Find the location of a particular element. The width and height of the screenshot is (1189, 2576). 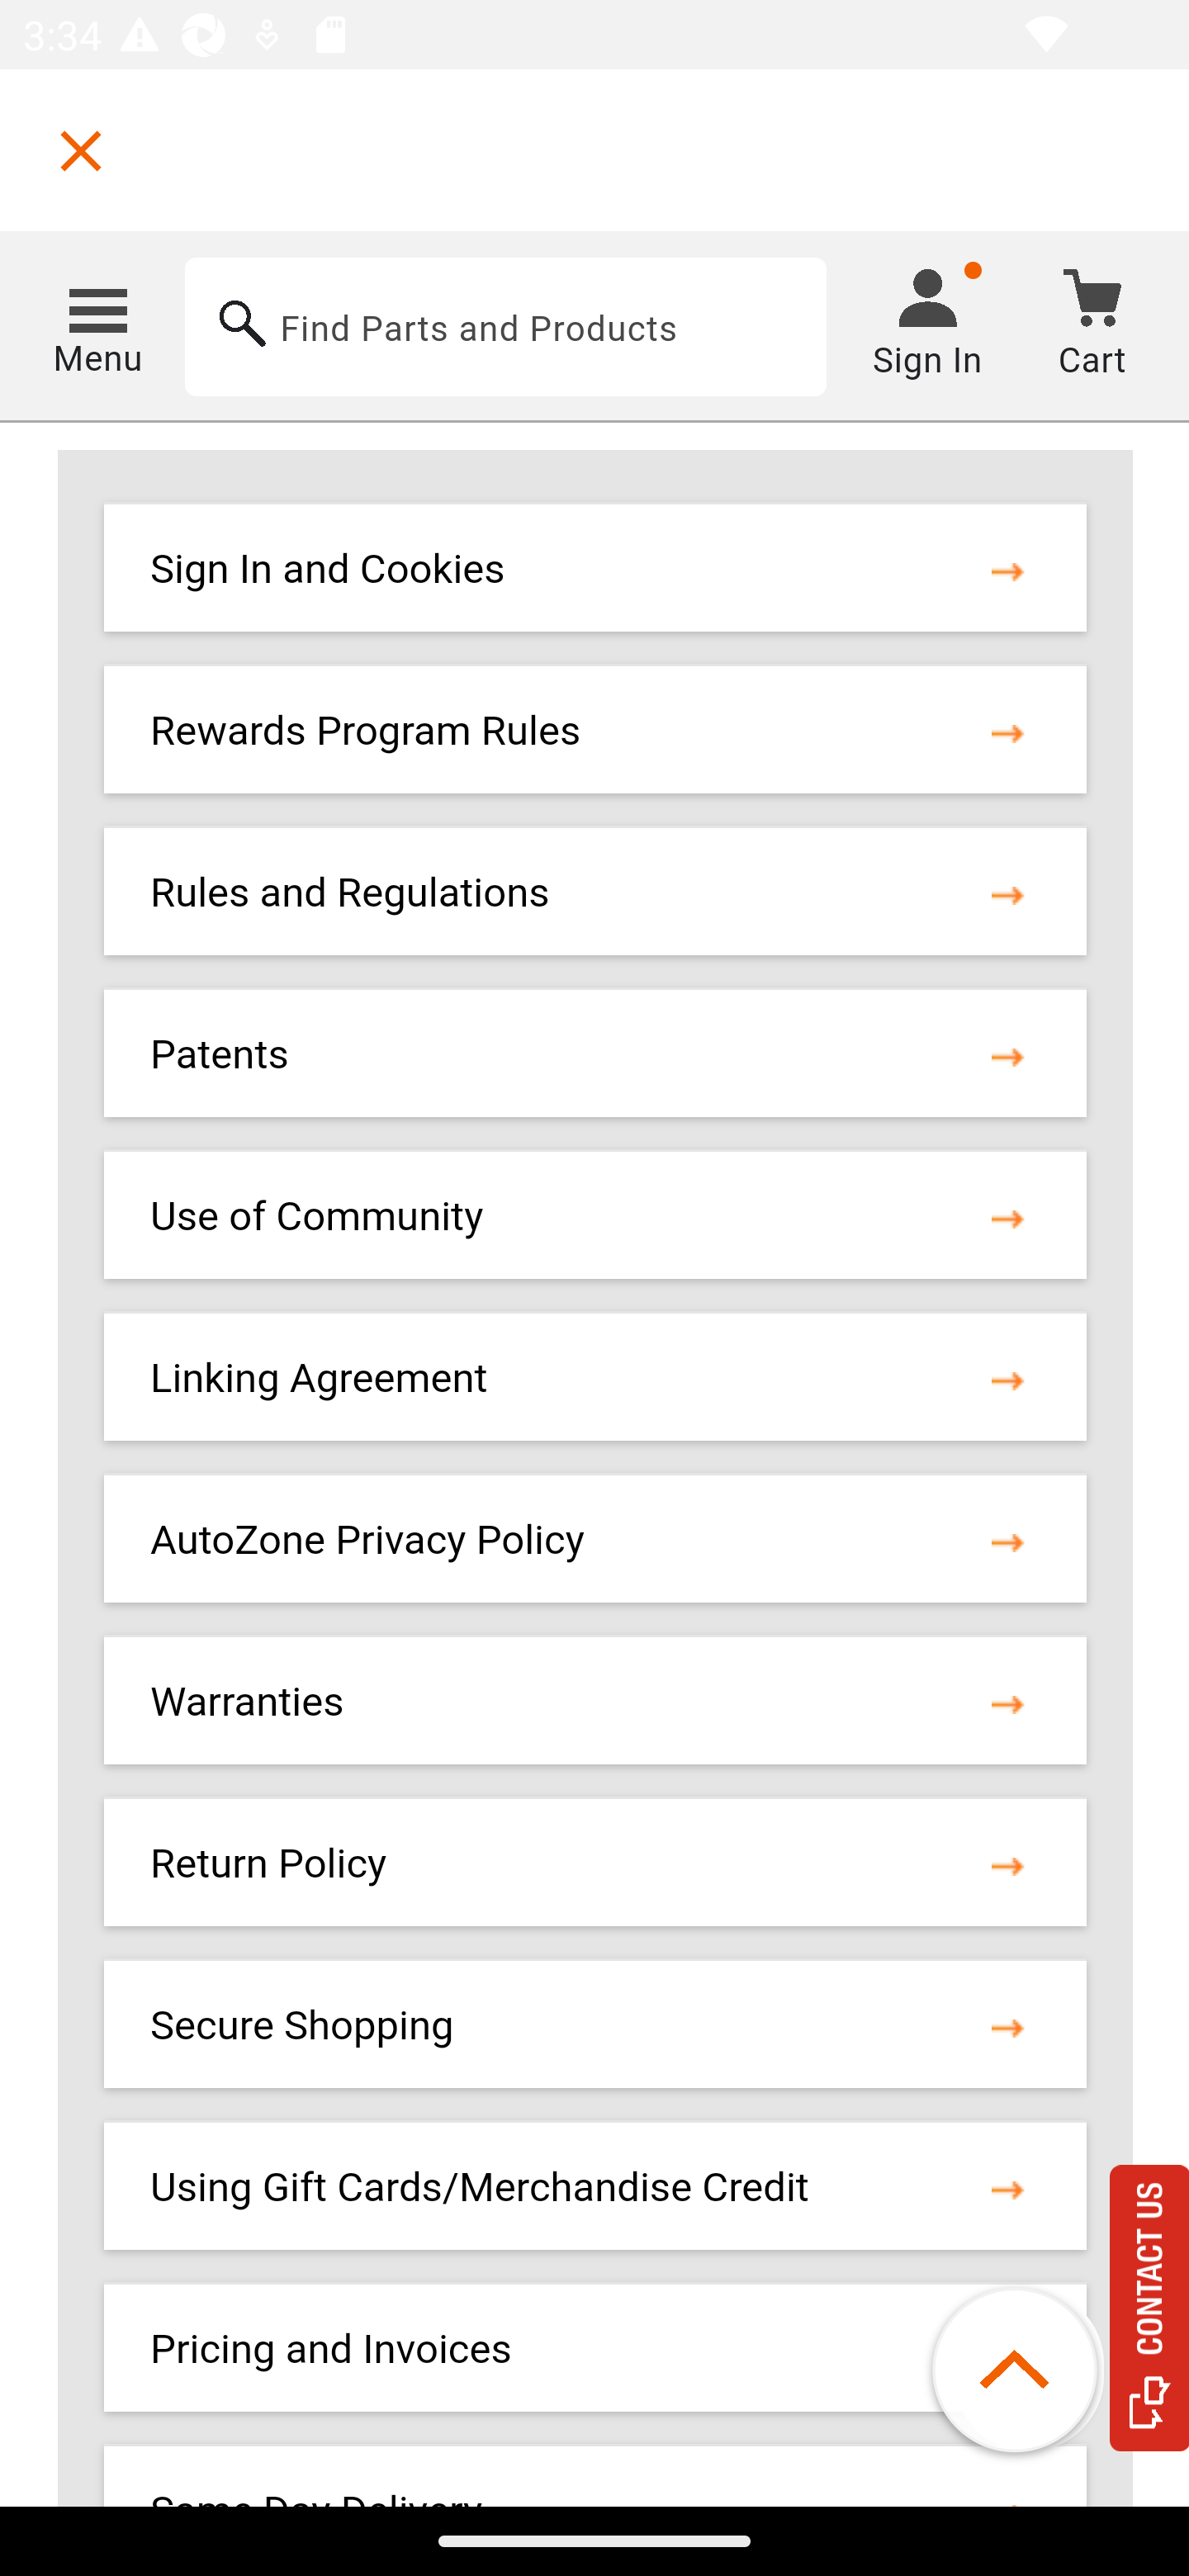

termsAndConditions#loginAndCookies is located at coordinates (1007, 570).